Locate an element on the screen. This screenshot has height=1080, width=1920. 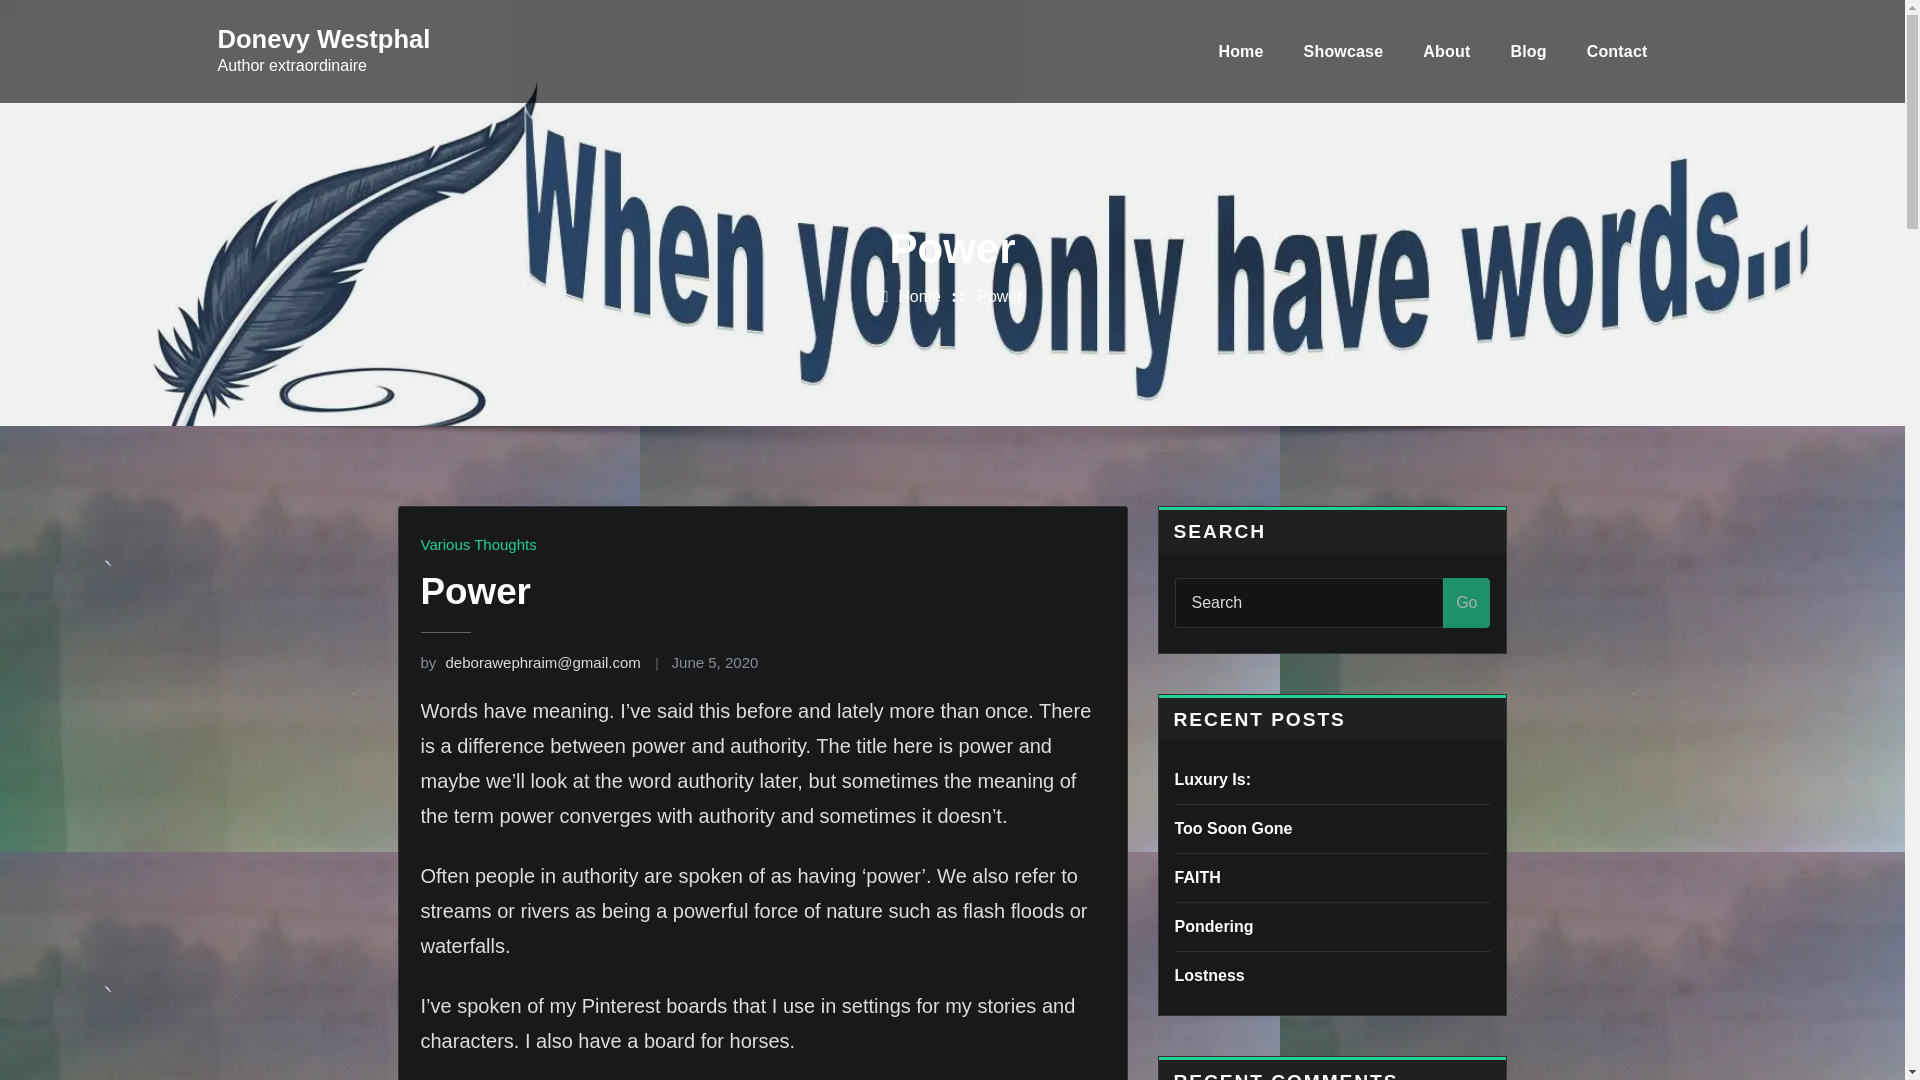
Too Soon Gone is located at coordinates (1232, 828).